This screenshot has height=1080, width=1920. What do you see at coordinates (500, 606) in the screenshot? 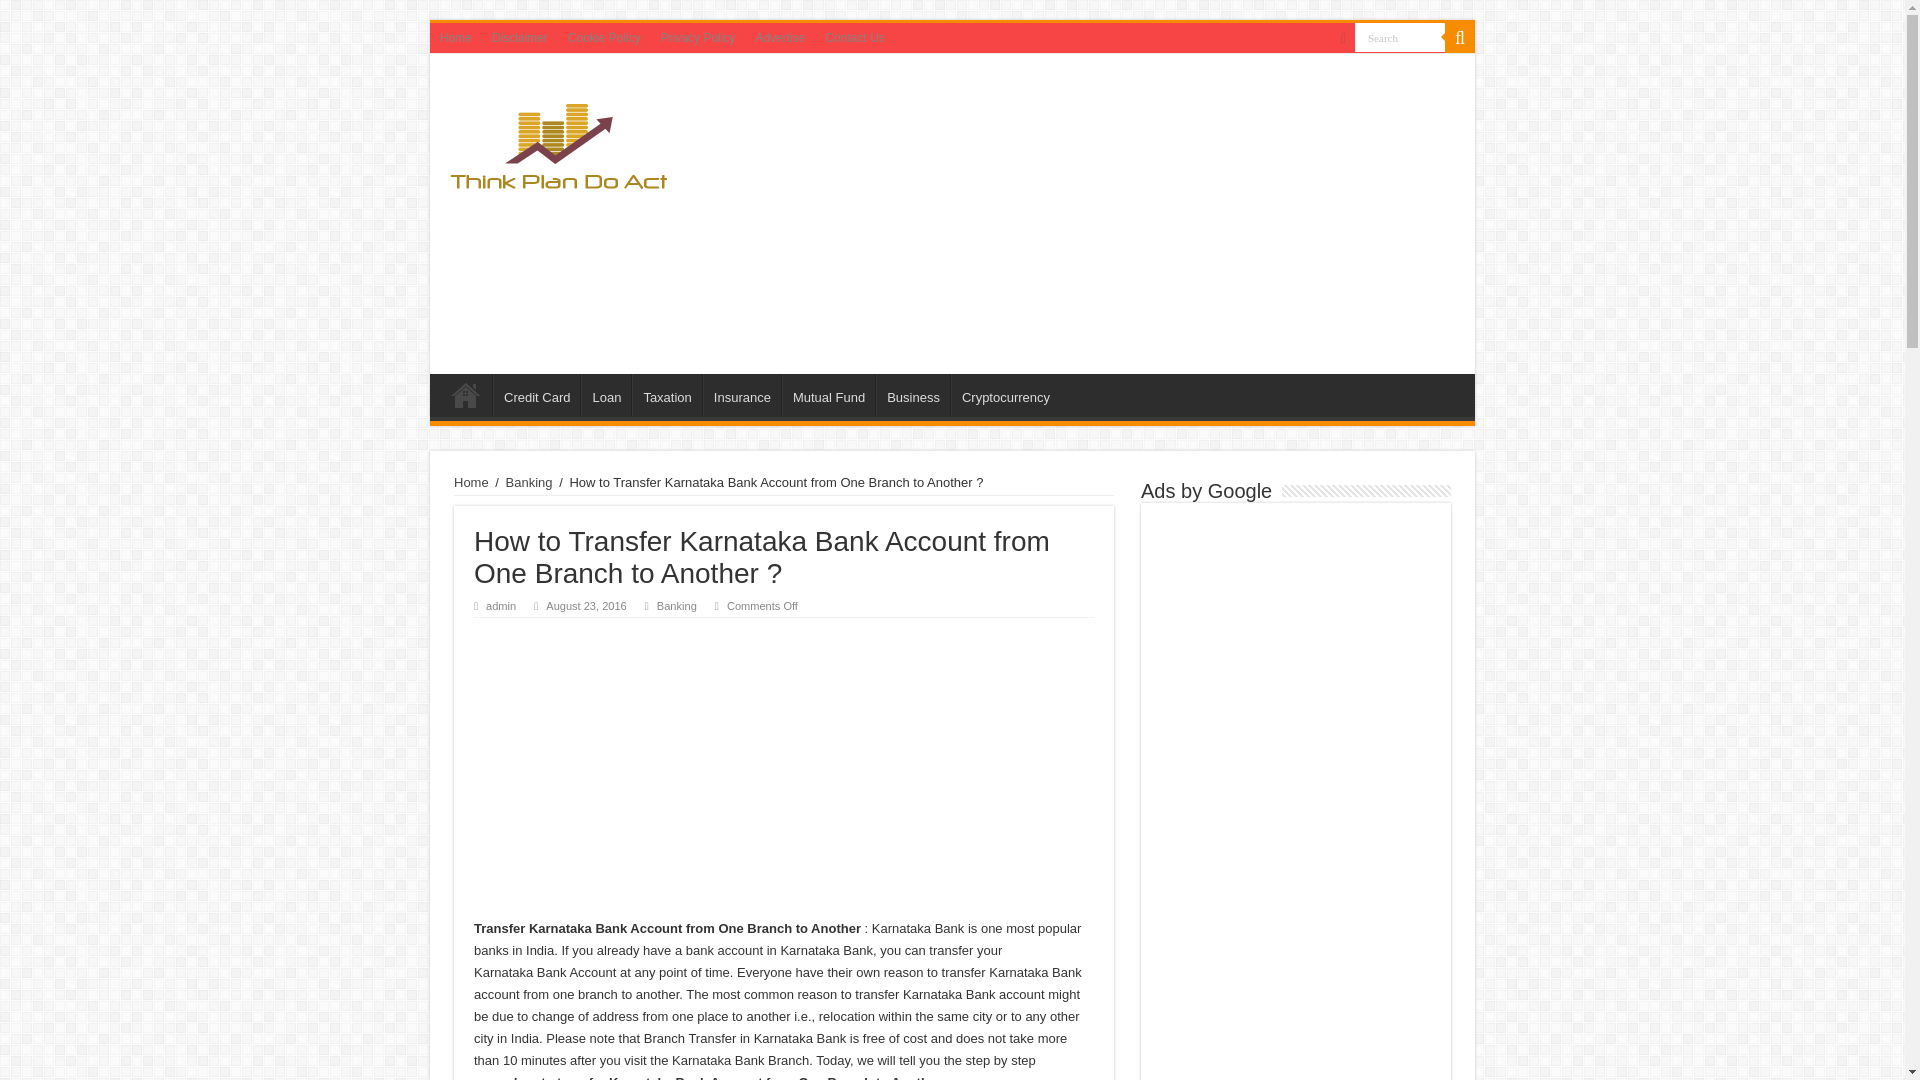
I see `admin` at bounding box center [500, 606].